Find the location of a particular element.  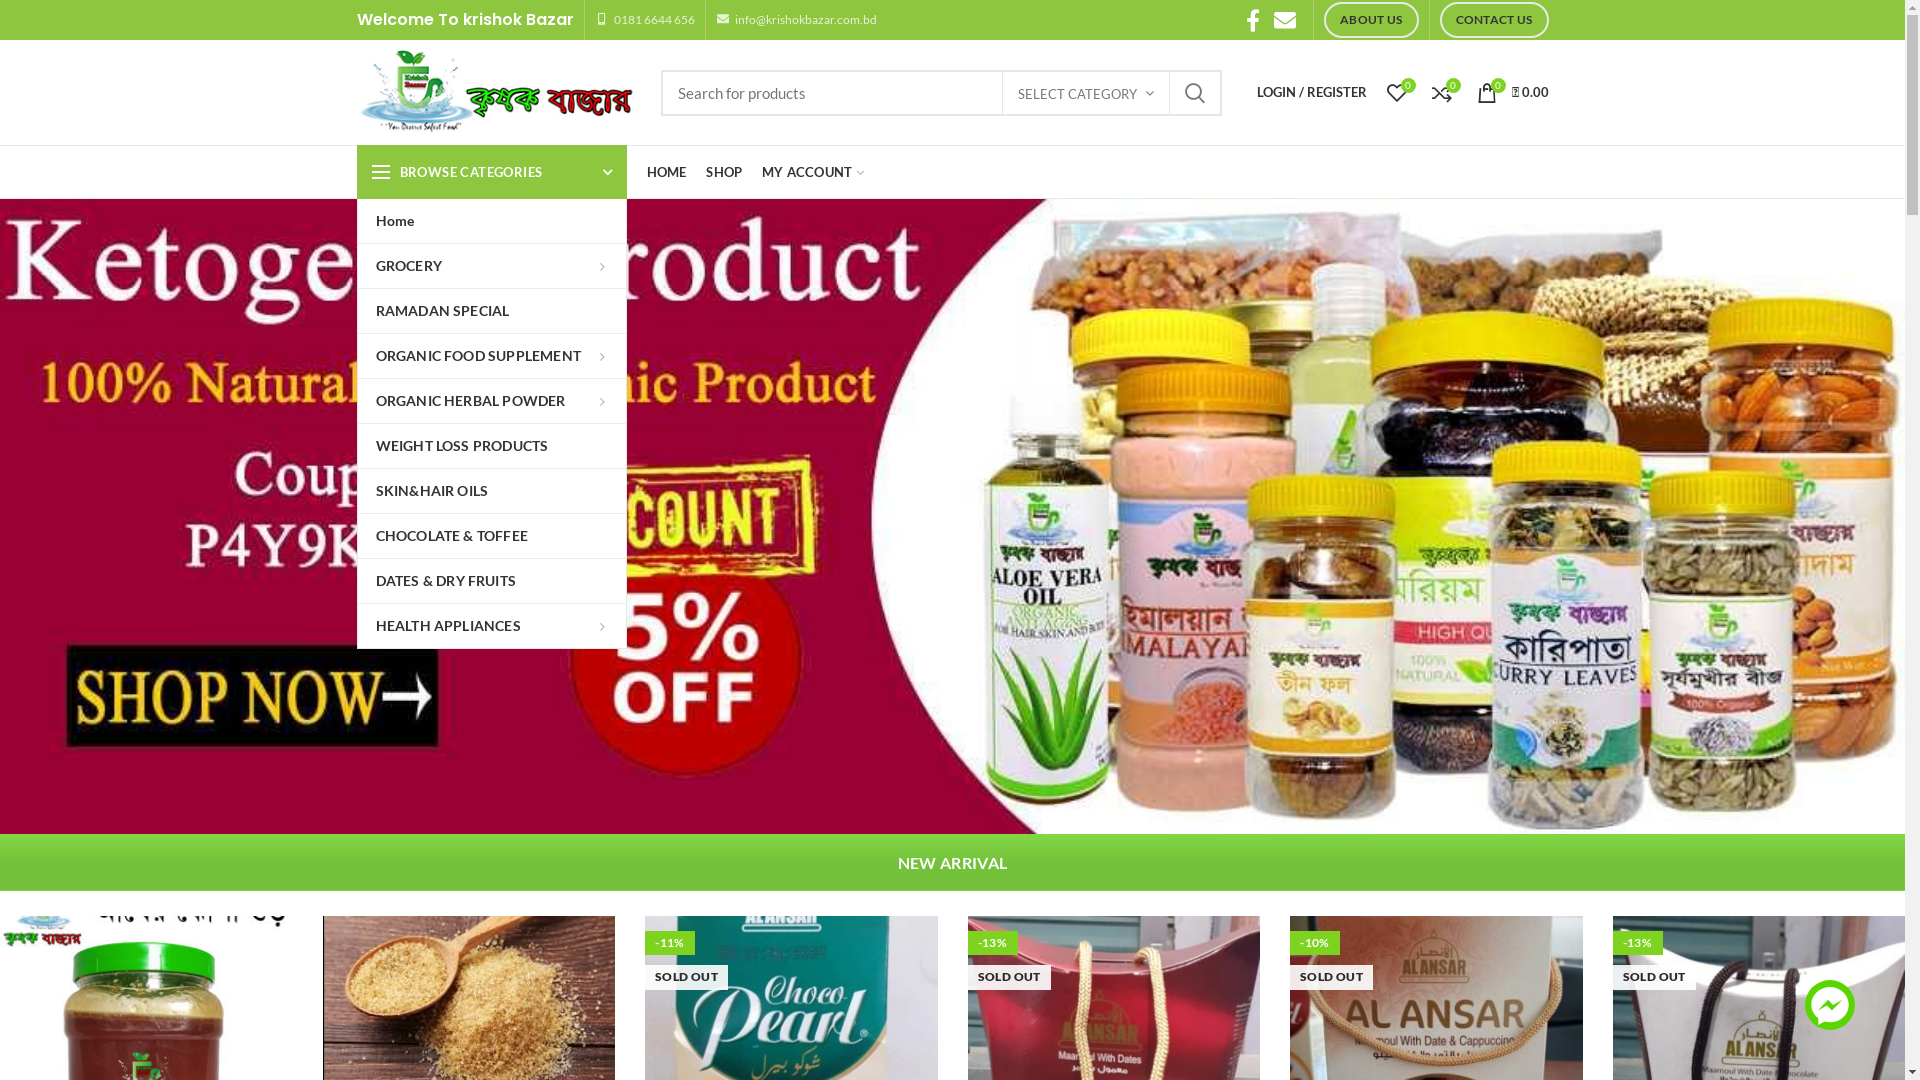

Home is located at coordinates (492, 221).